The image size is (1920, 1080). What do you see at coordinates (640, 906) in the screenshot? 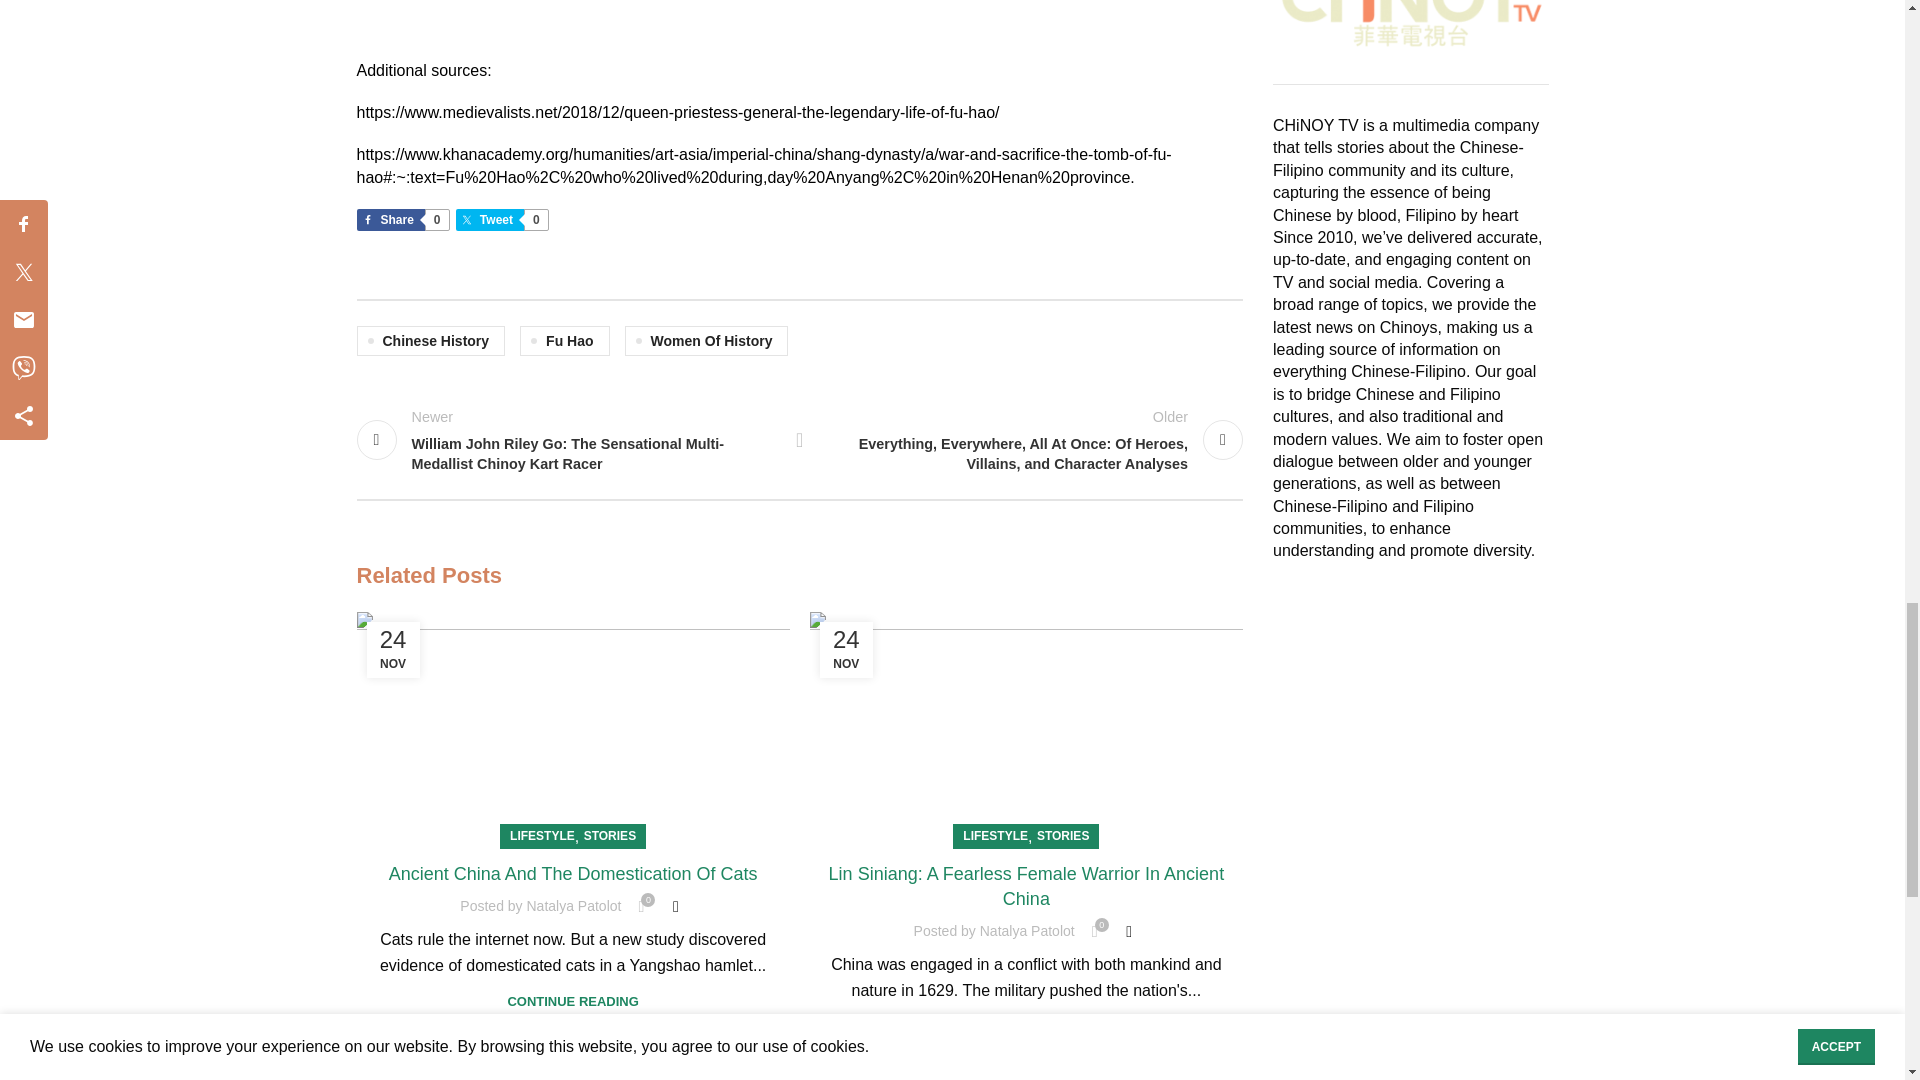
I see `0` at bounding box center [640, 906].